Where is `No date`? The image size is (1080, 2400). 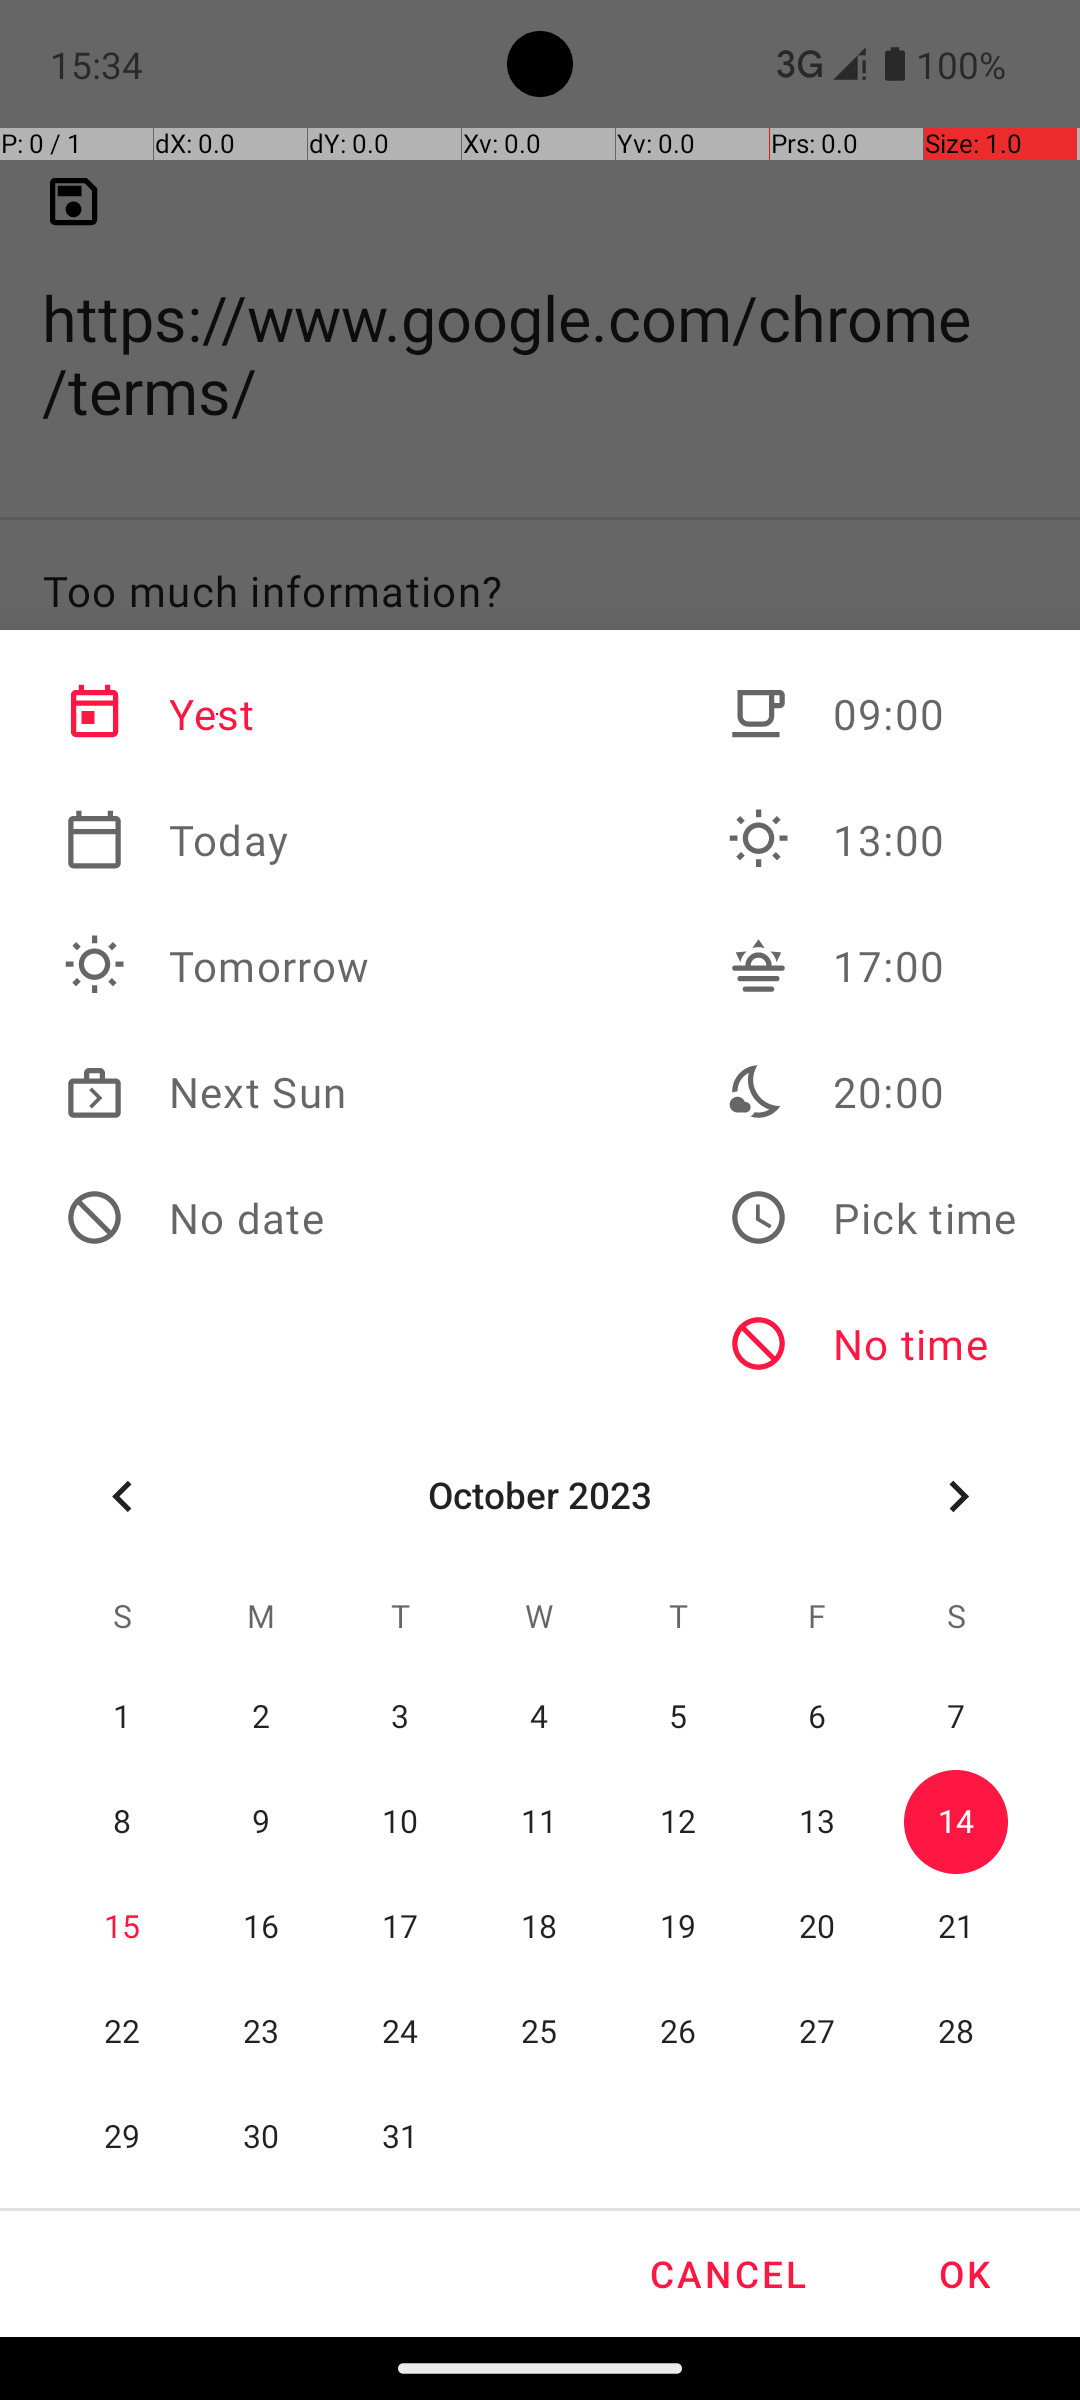 No date is located at coordinates (217, 1218).